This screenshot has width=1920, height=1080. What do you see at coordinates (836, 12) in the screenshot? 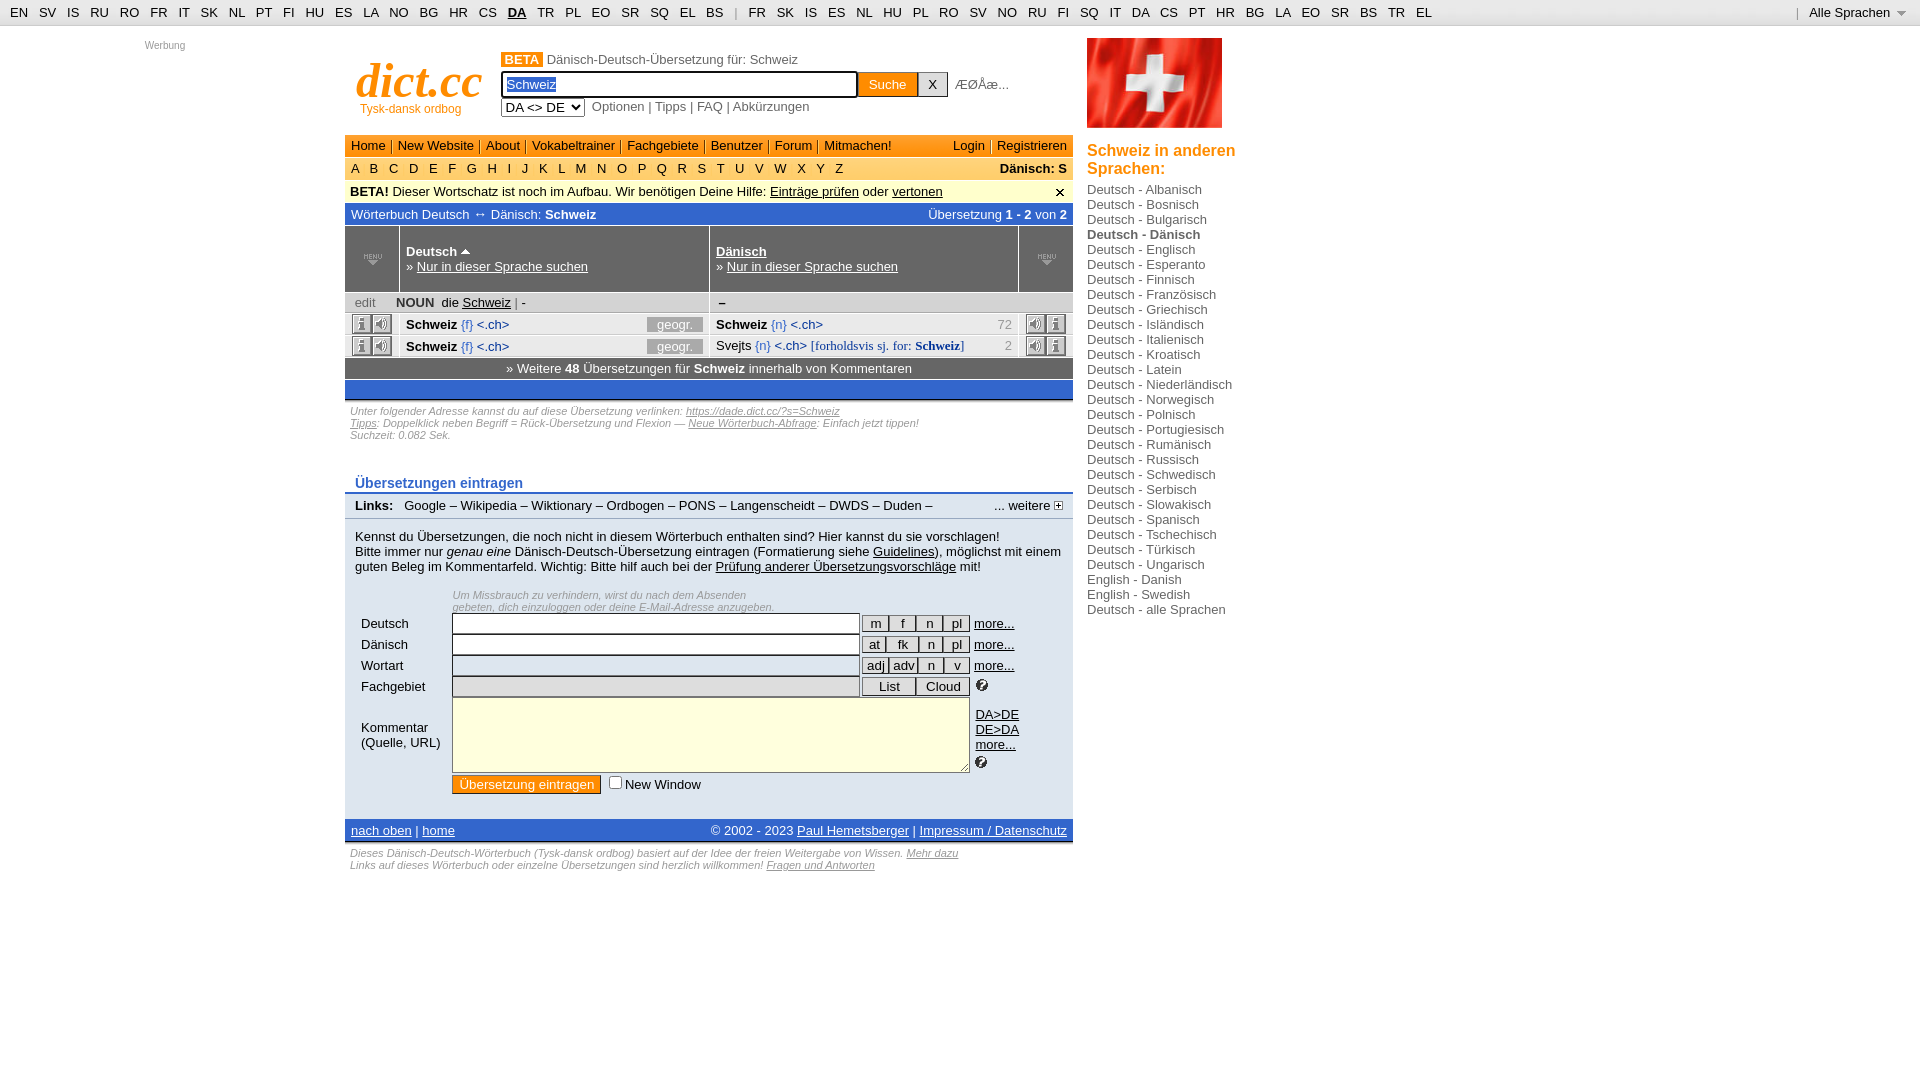
I see `ES` at bounding box center [836, 12].